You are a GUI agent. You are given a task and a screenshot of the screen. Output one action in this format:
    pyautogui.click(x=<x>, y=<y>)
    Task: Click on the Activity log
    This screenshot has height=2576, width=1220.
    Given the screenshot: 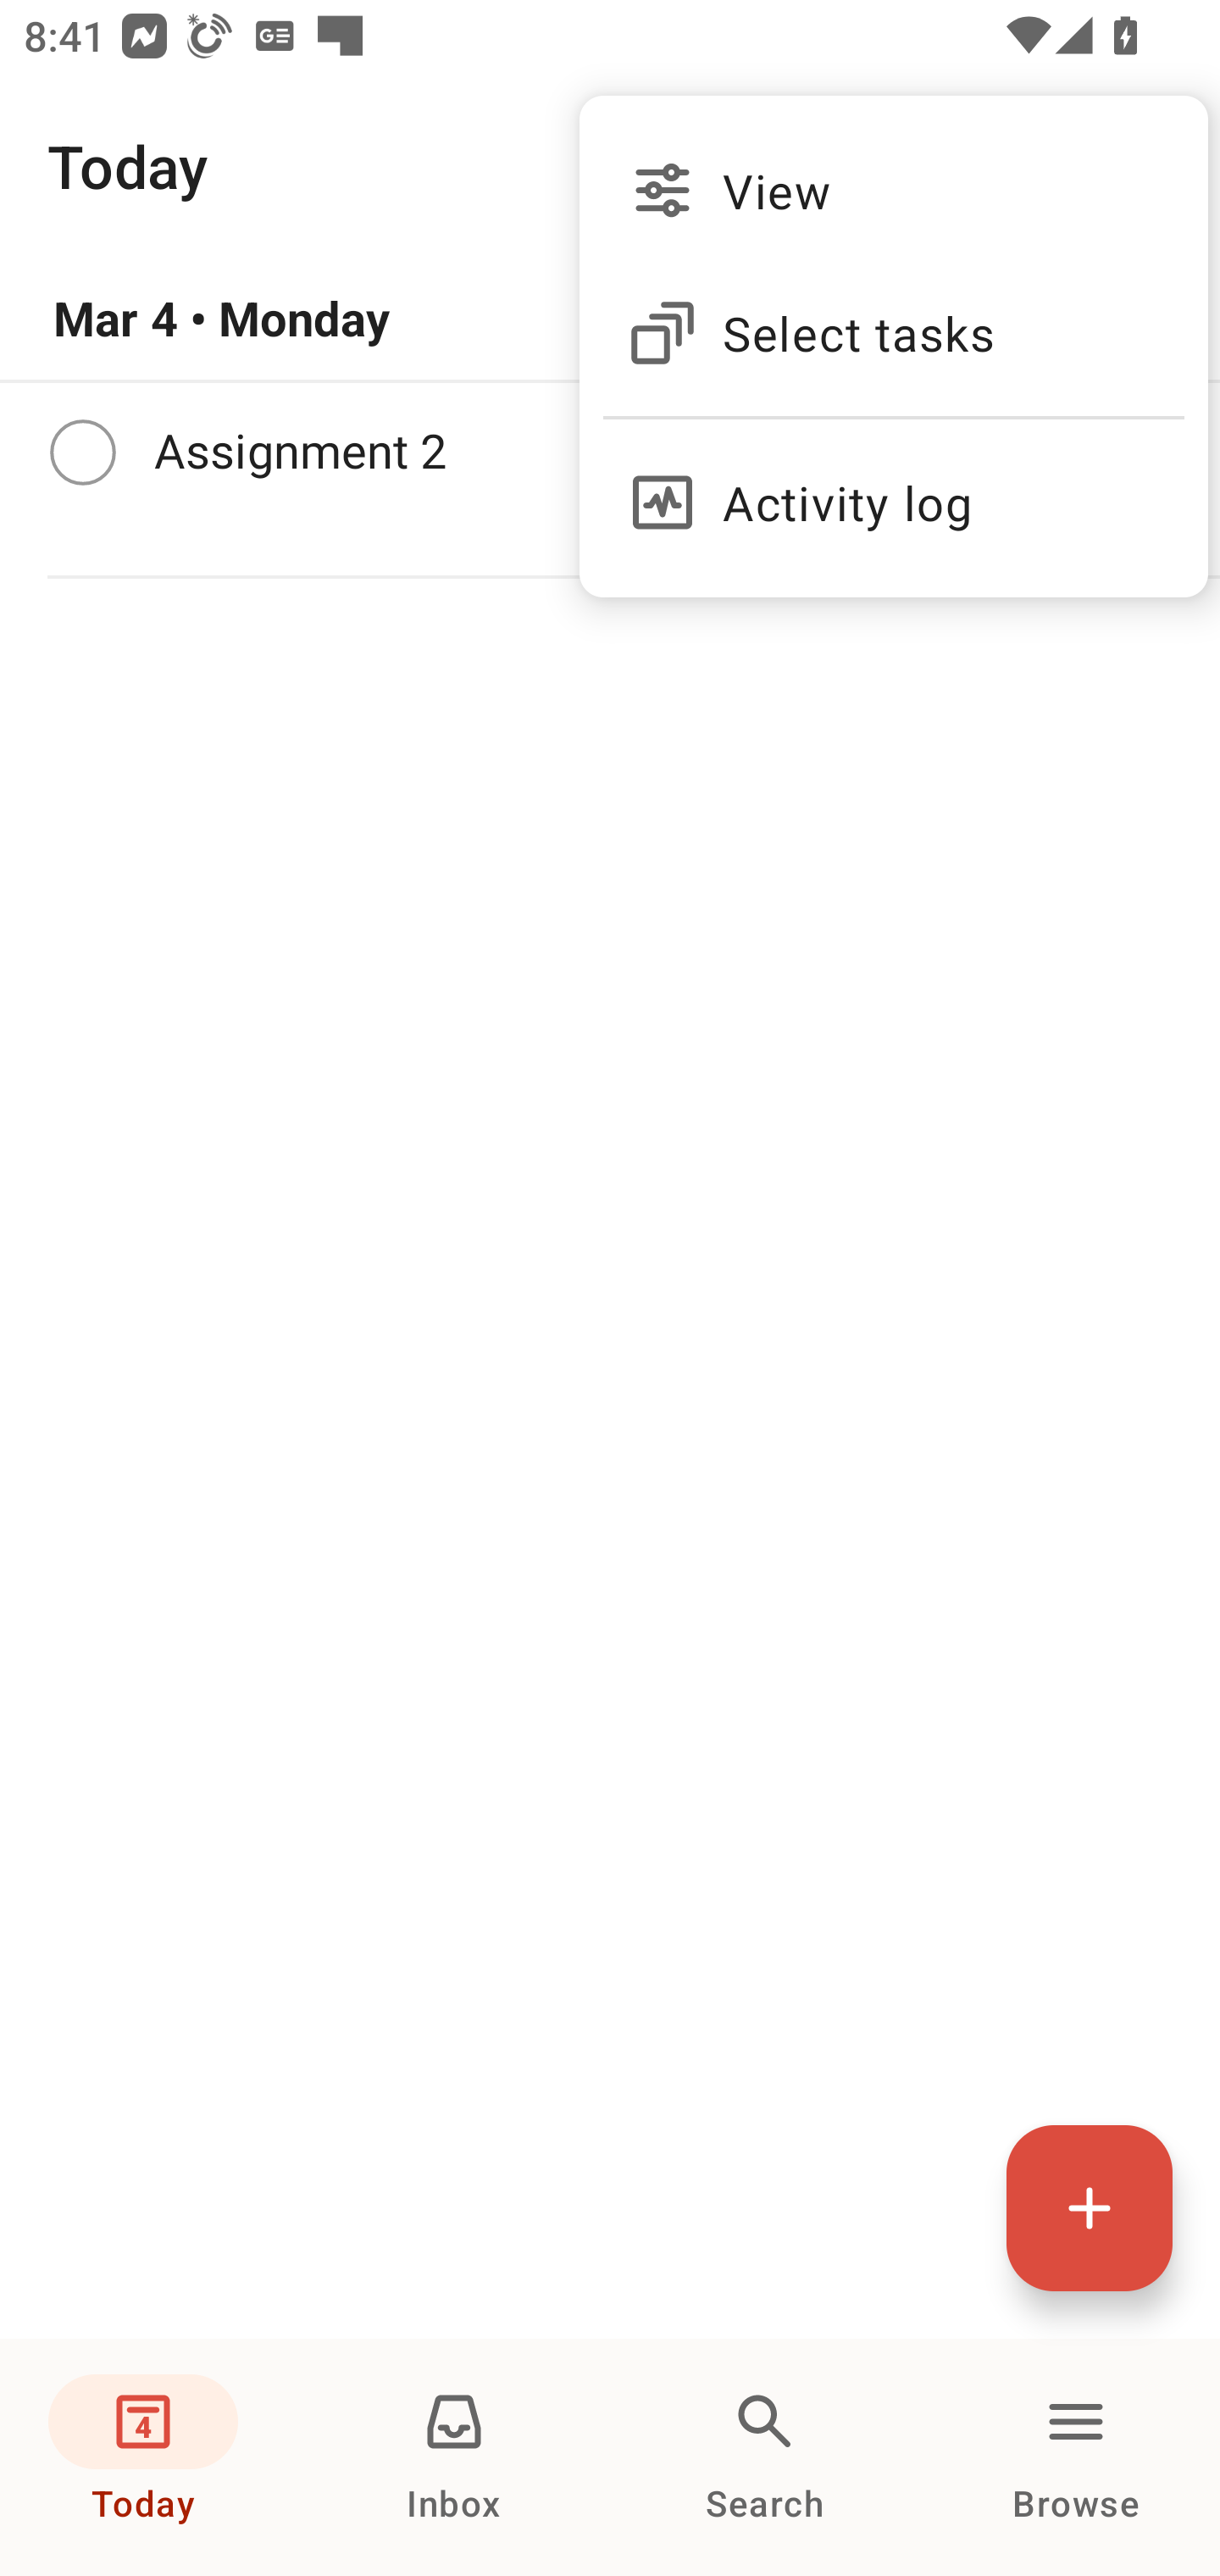 What is the action you would take?
    pyautogui.click(x=893, y=489)
    